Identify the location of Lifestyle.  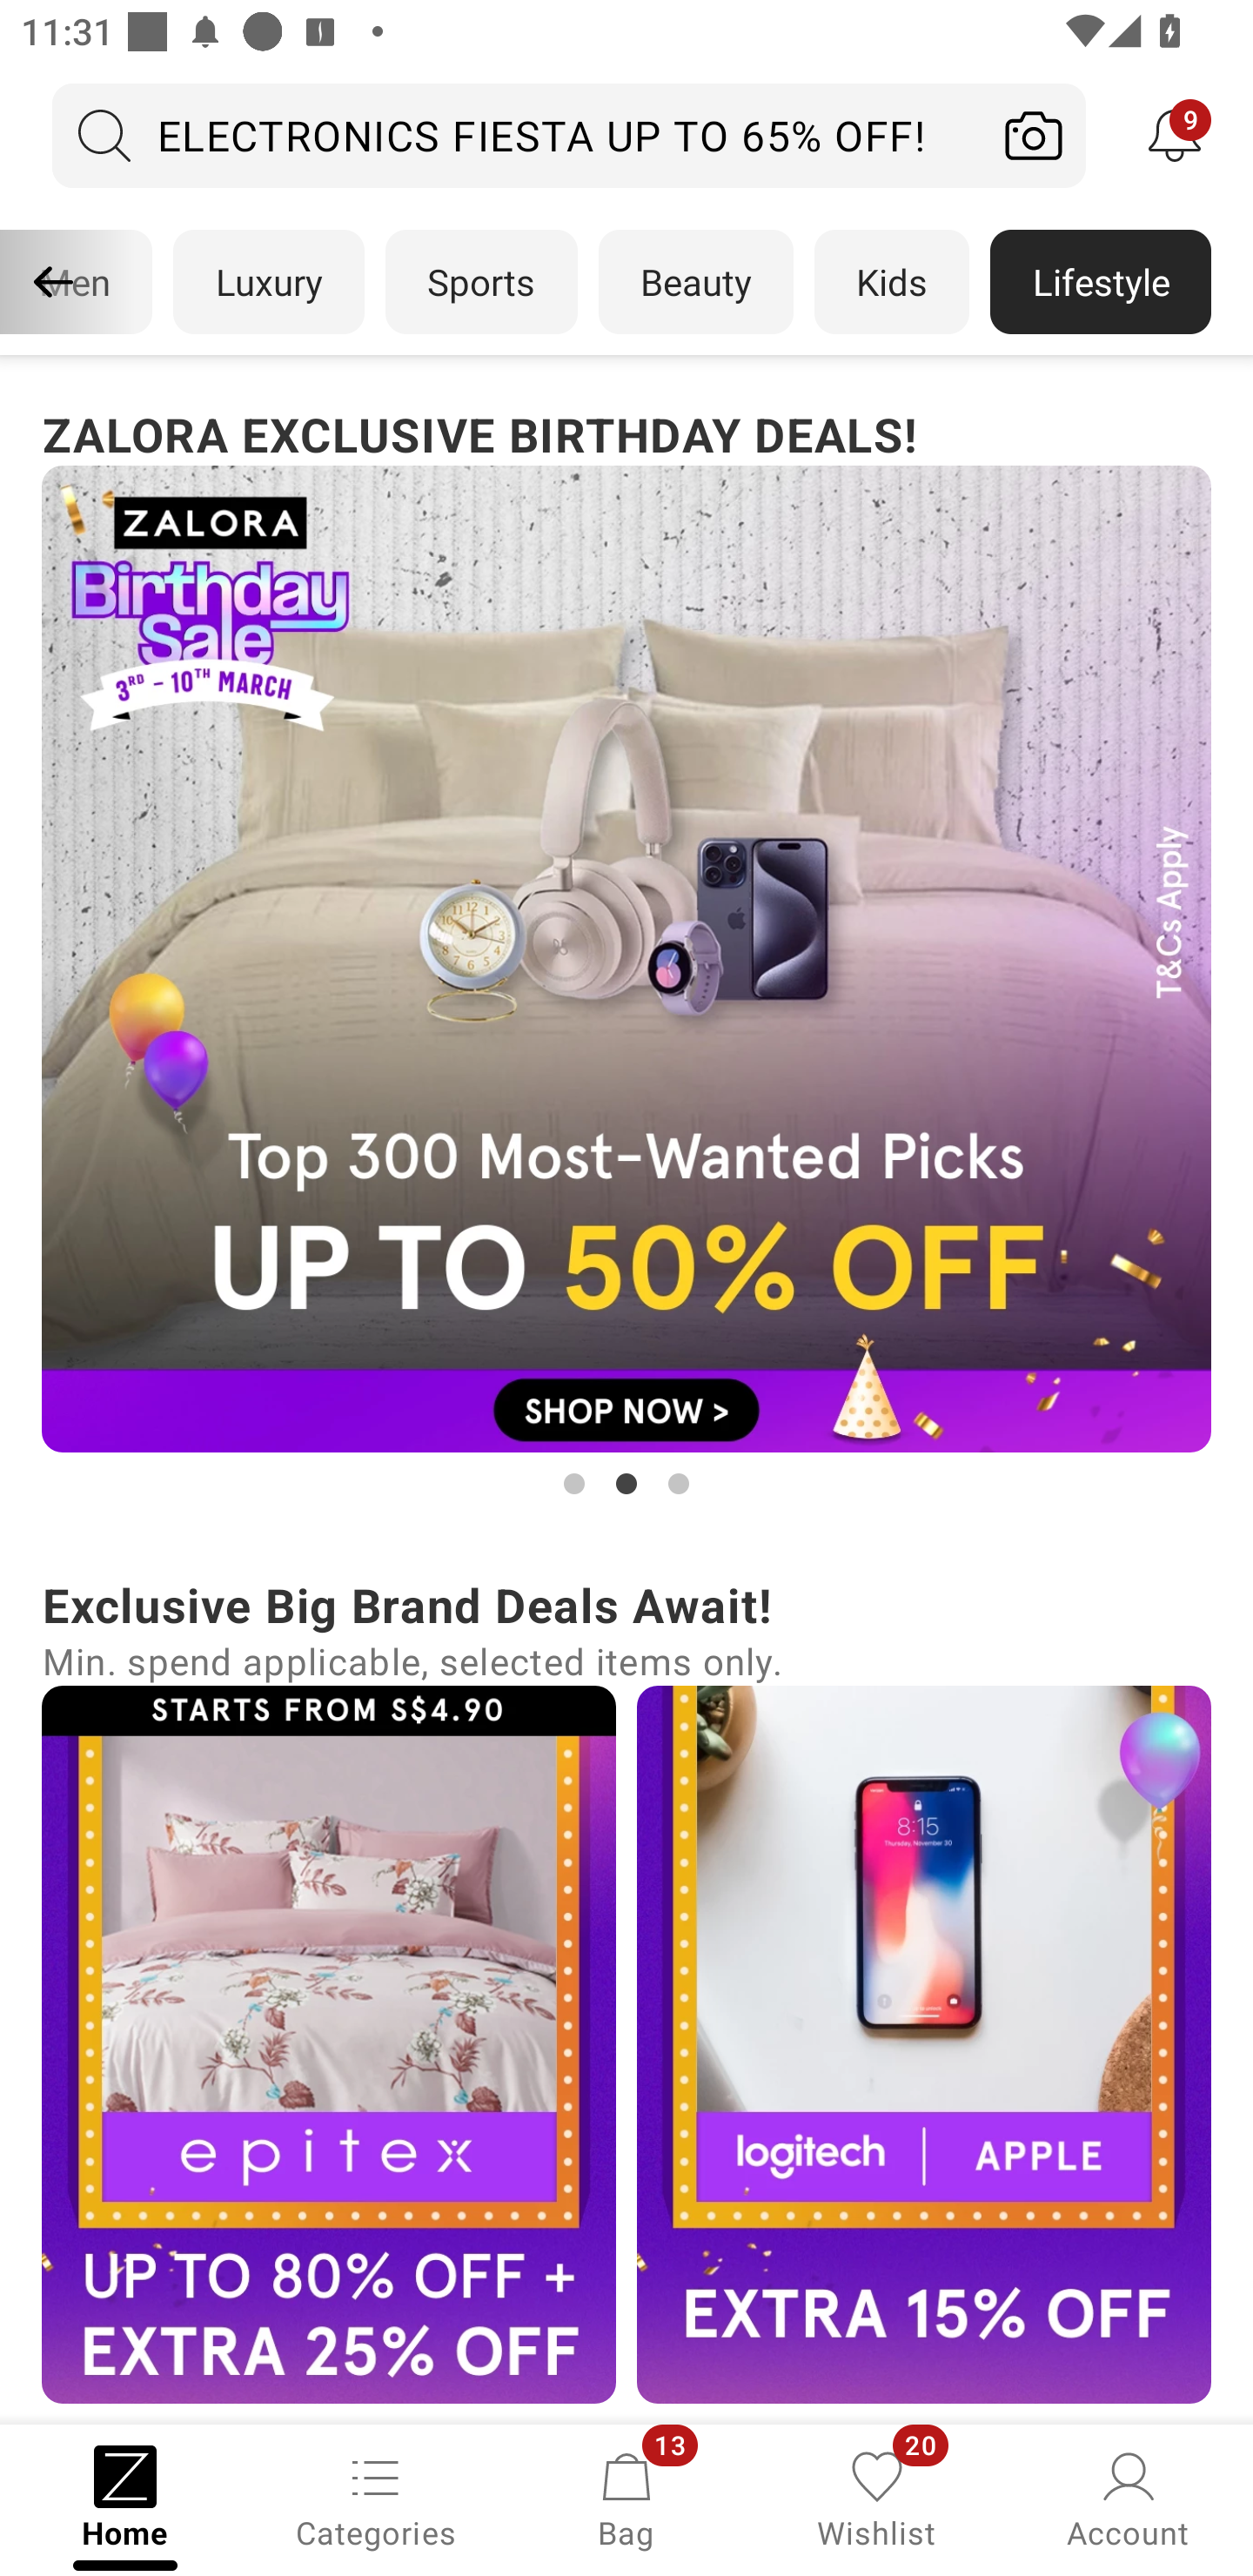
(1100, 282).